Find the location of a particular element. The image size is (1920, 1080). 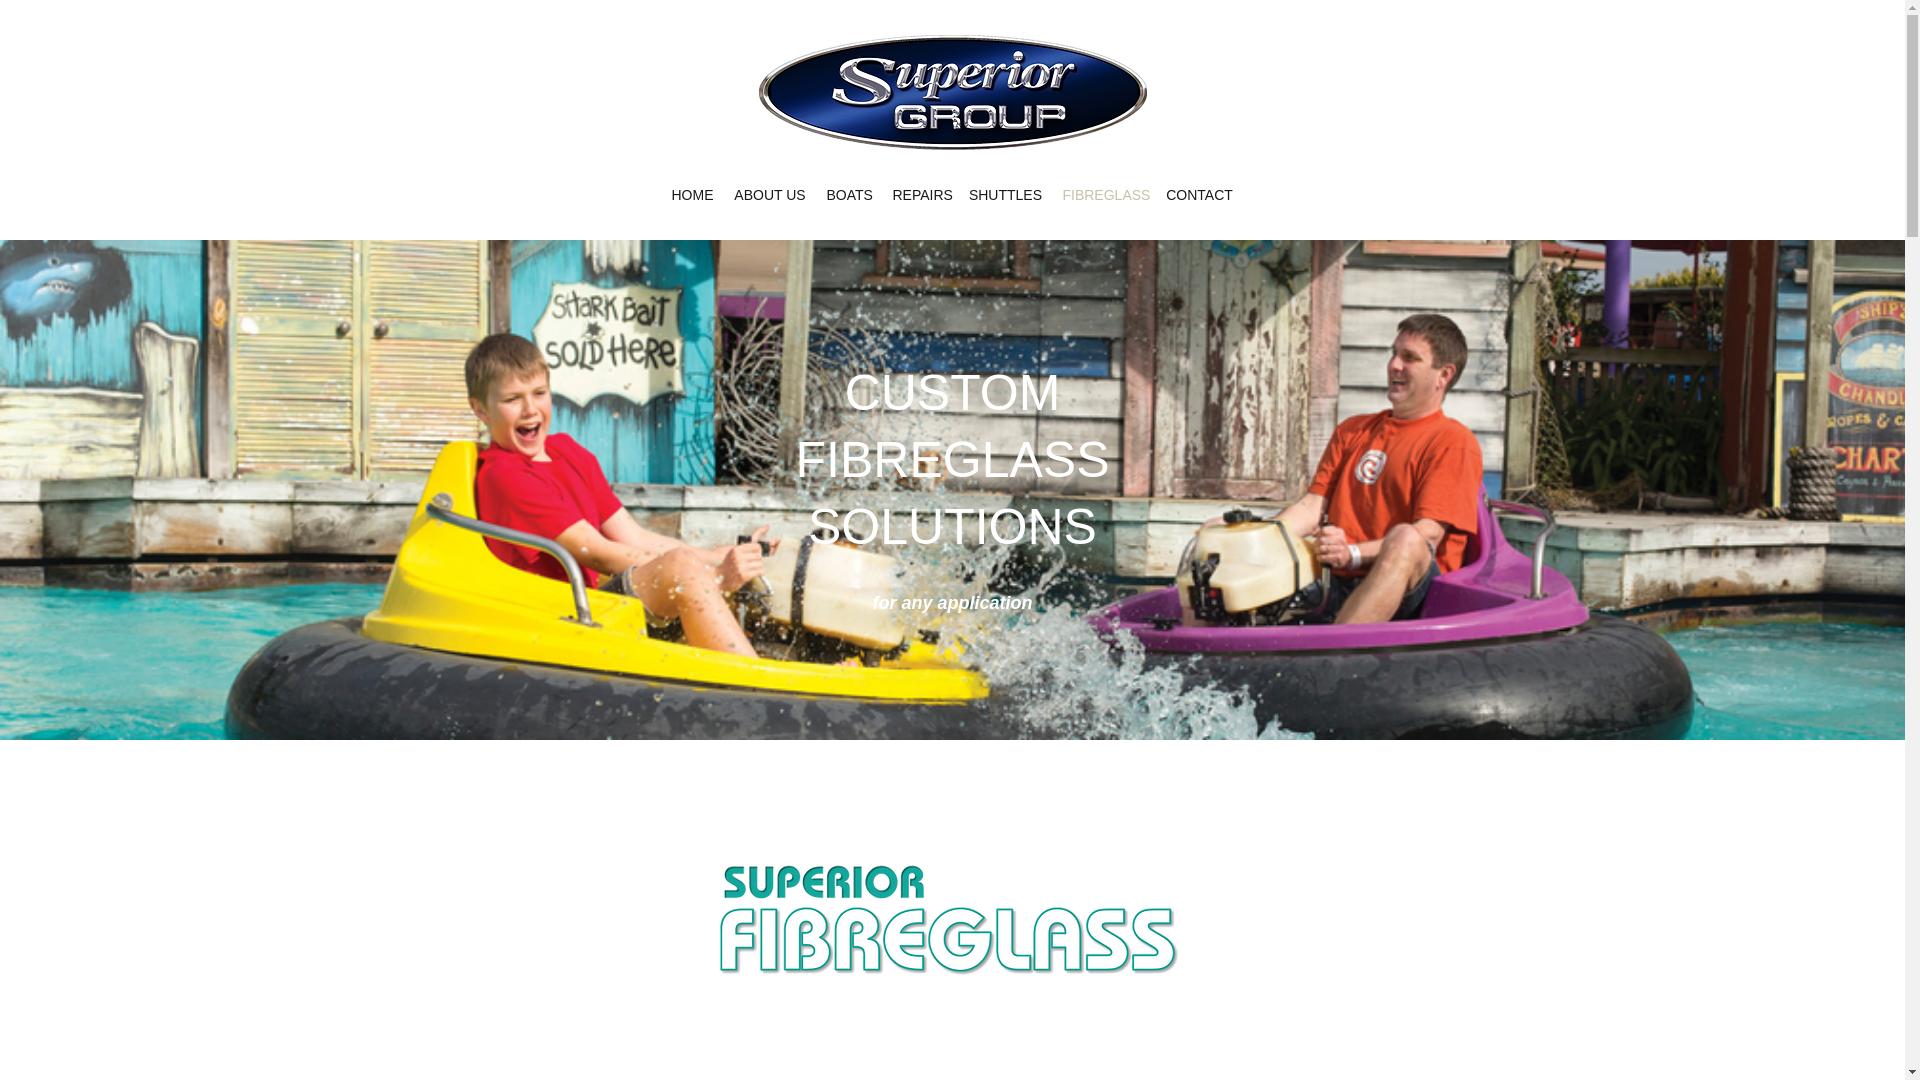

HOME is located at coordinates (692, 194).